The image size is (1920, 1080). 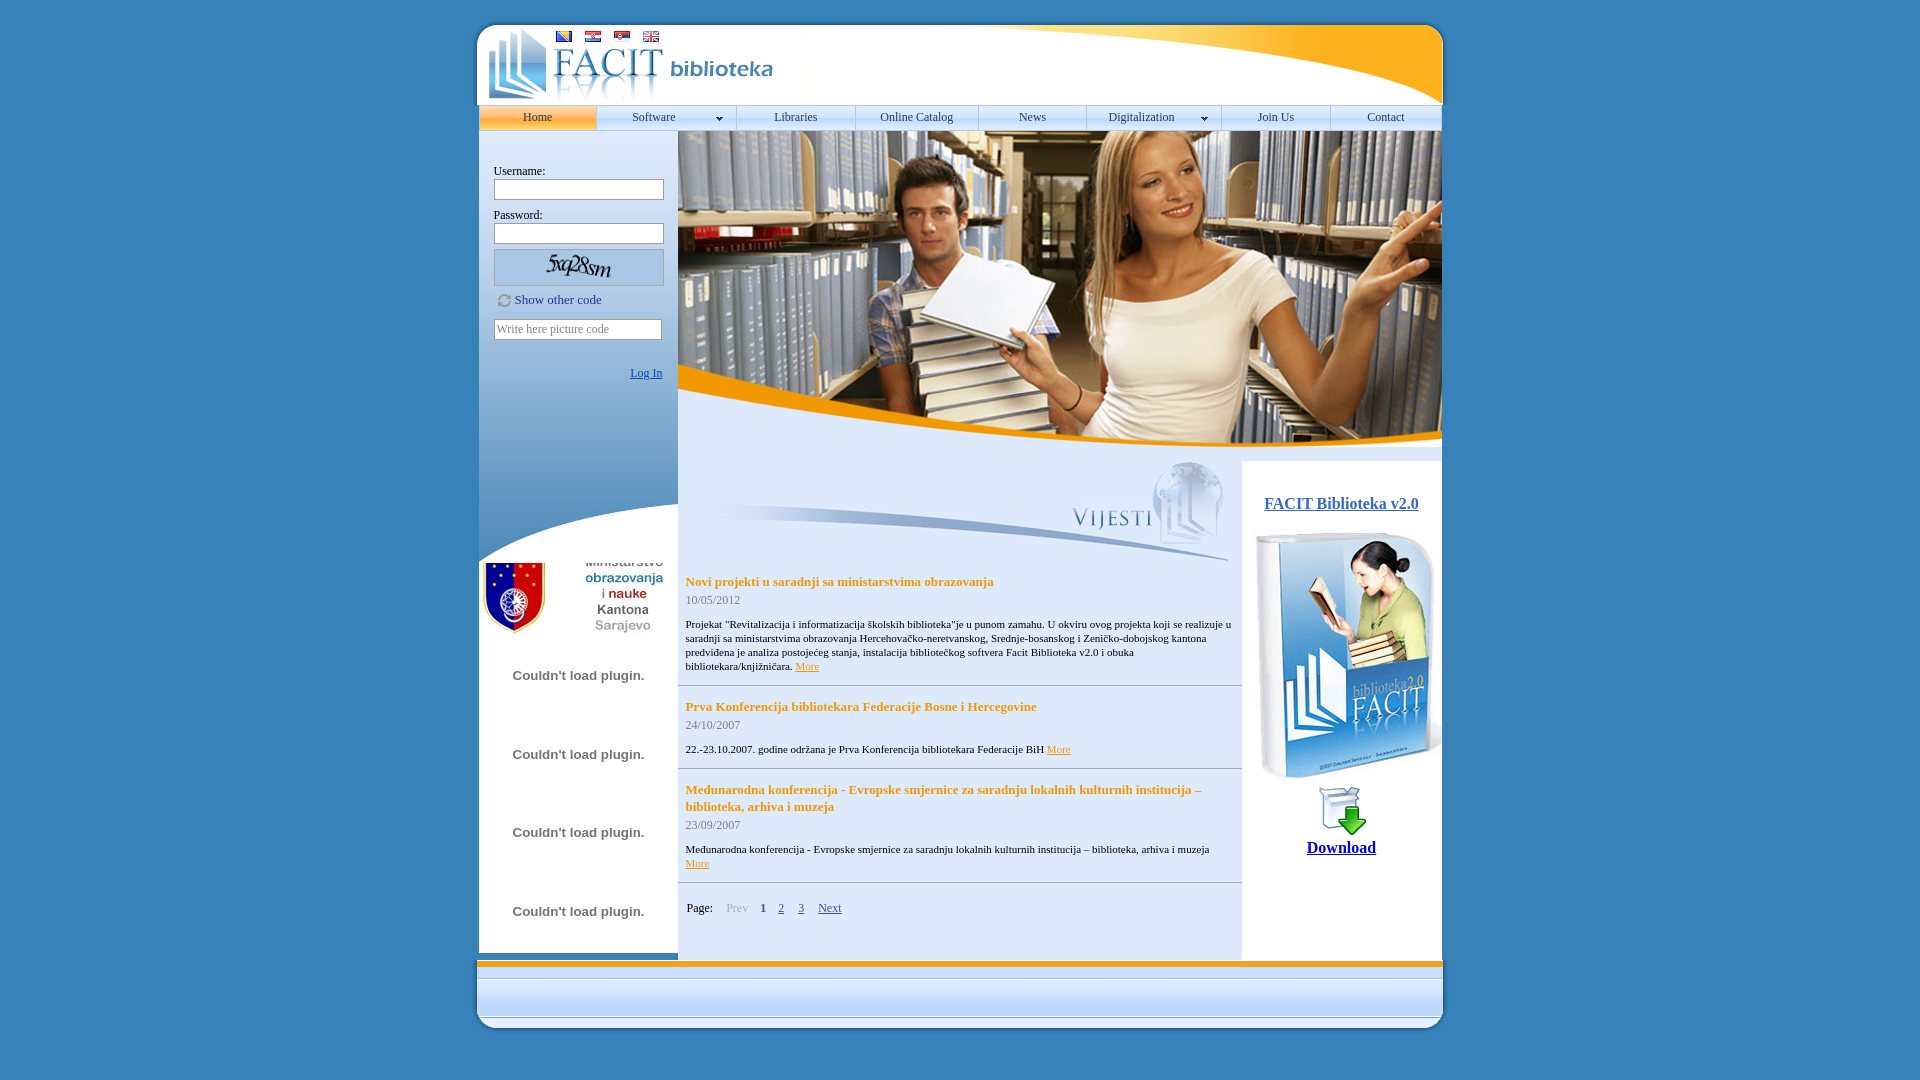 I want to click on Join Us, so click(x=1276, y=118).